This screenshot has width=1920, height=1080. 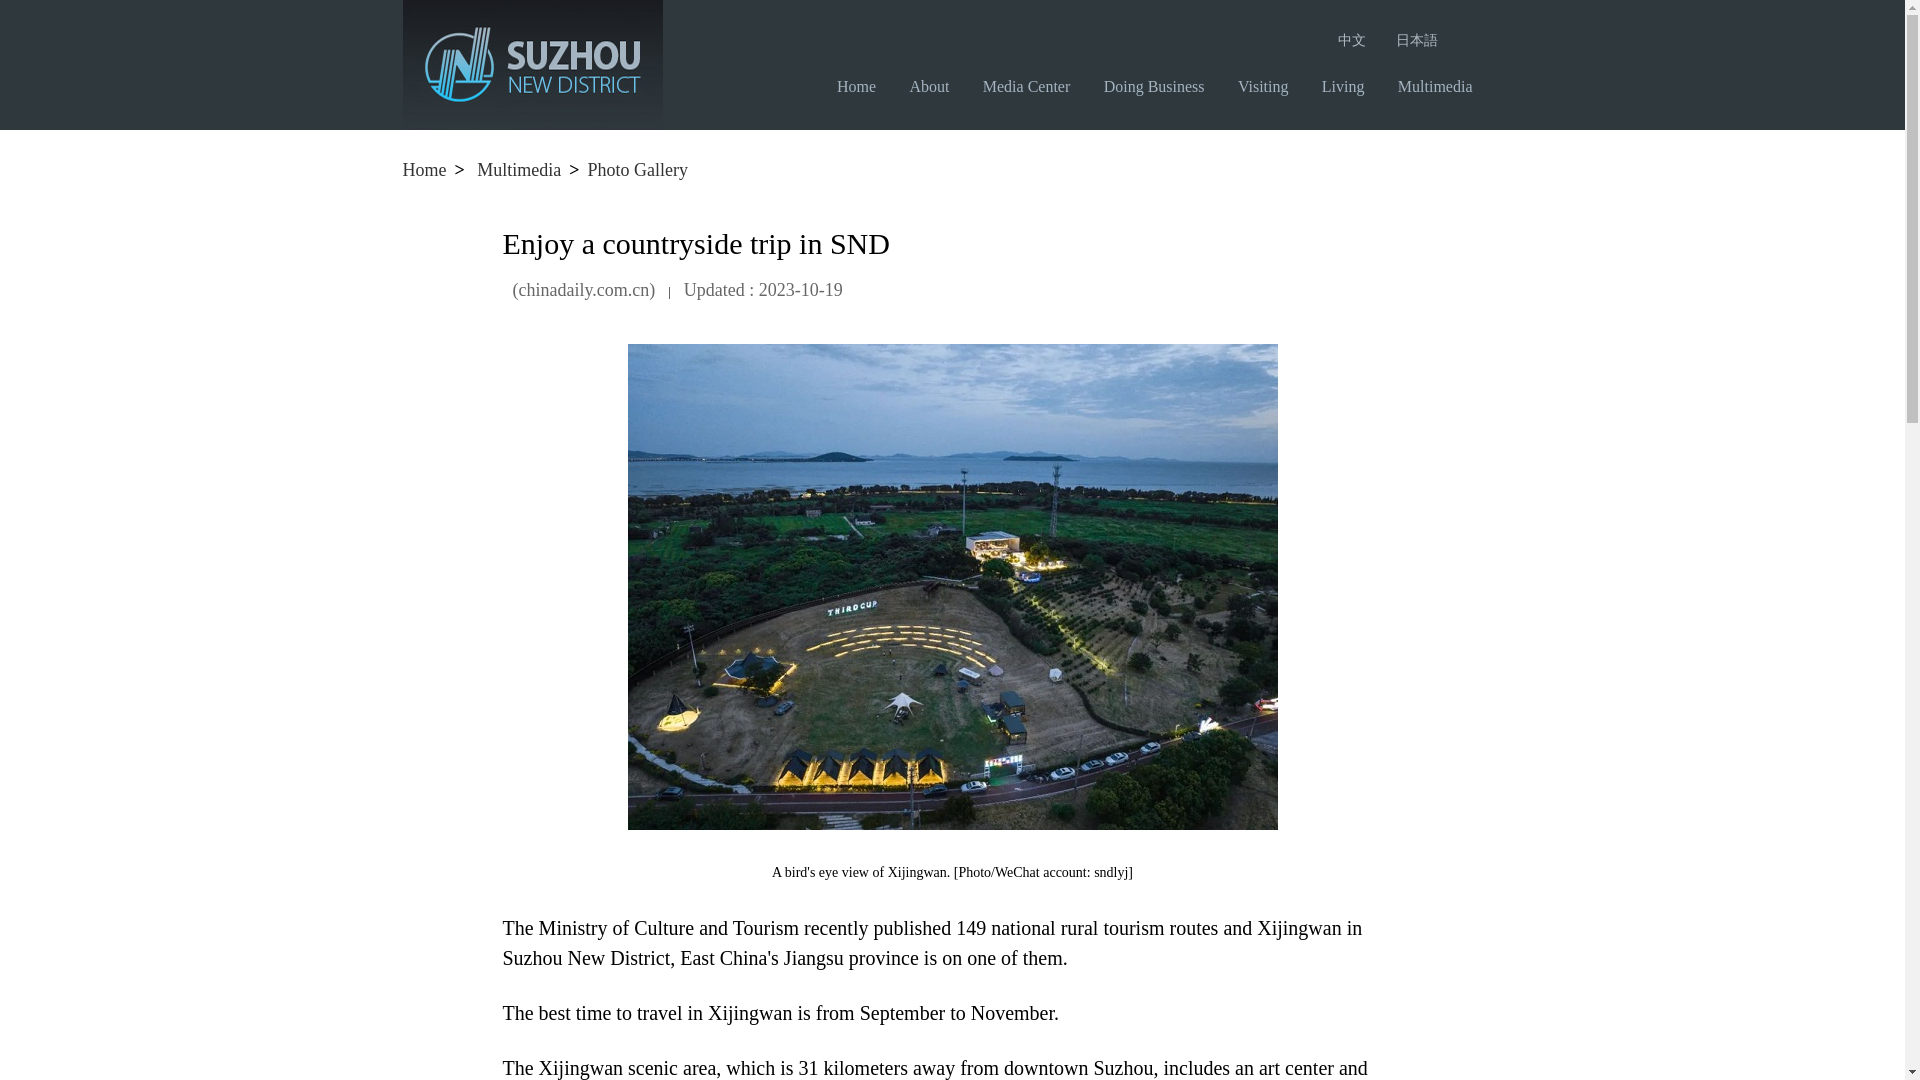 I want to click on Home, so click(x=864, y=86).